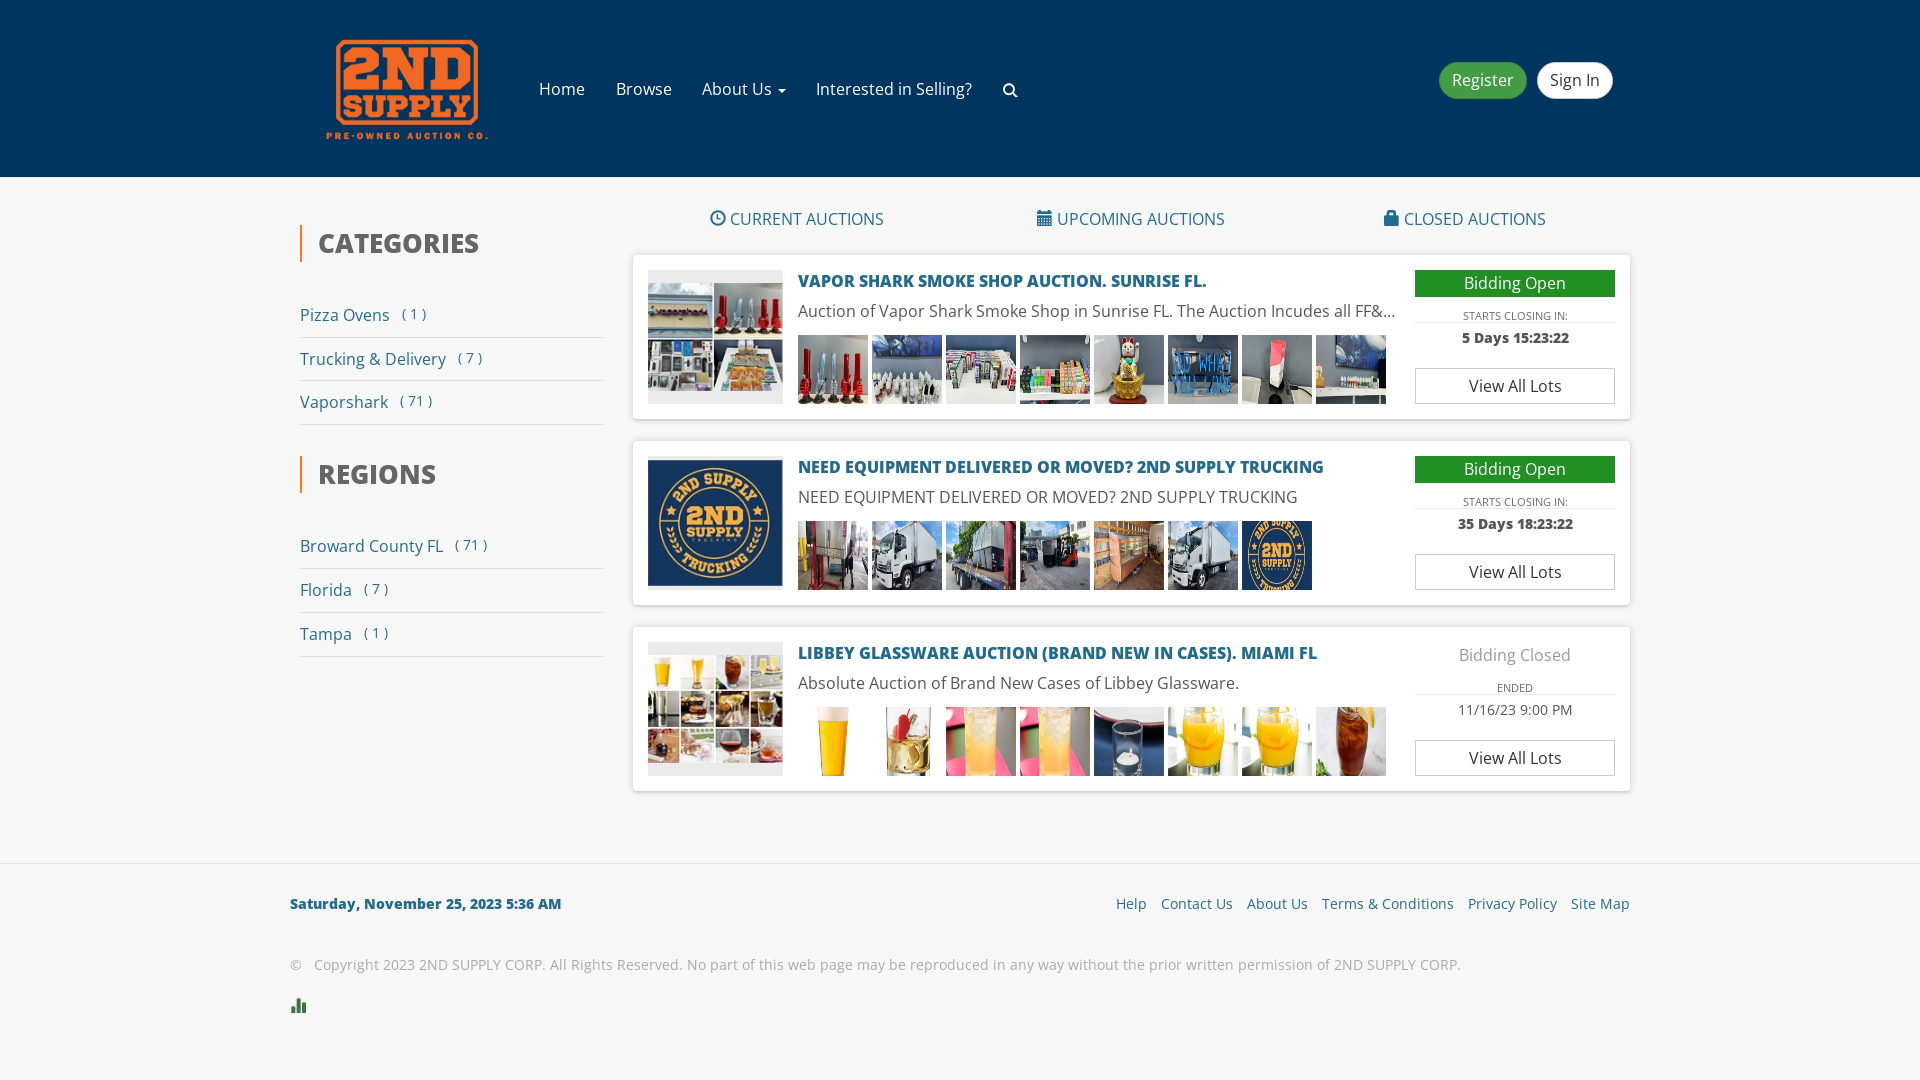 This screenshot has width=1920, height=1080. Describe the element at coordinates (1515, 386) in the screenshot. I see `View All Lots` at that location.